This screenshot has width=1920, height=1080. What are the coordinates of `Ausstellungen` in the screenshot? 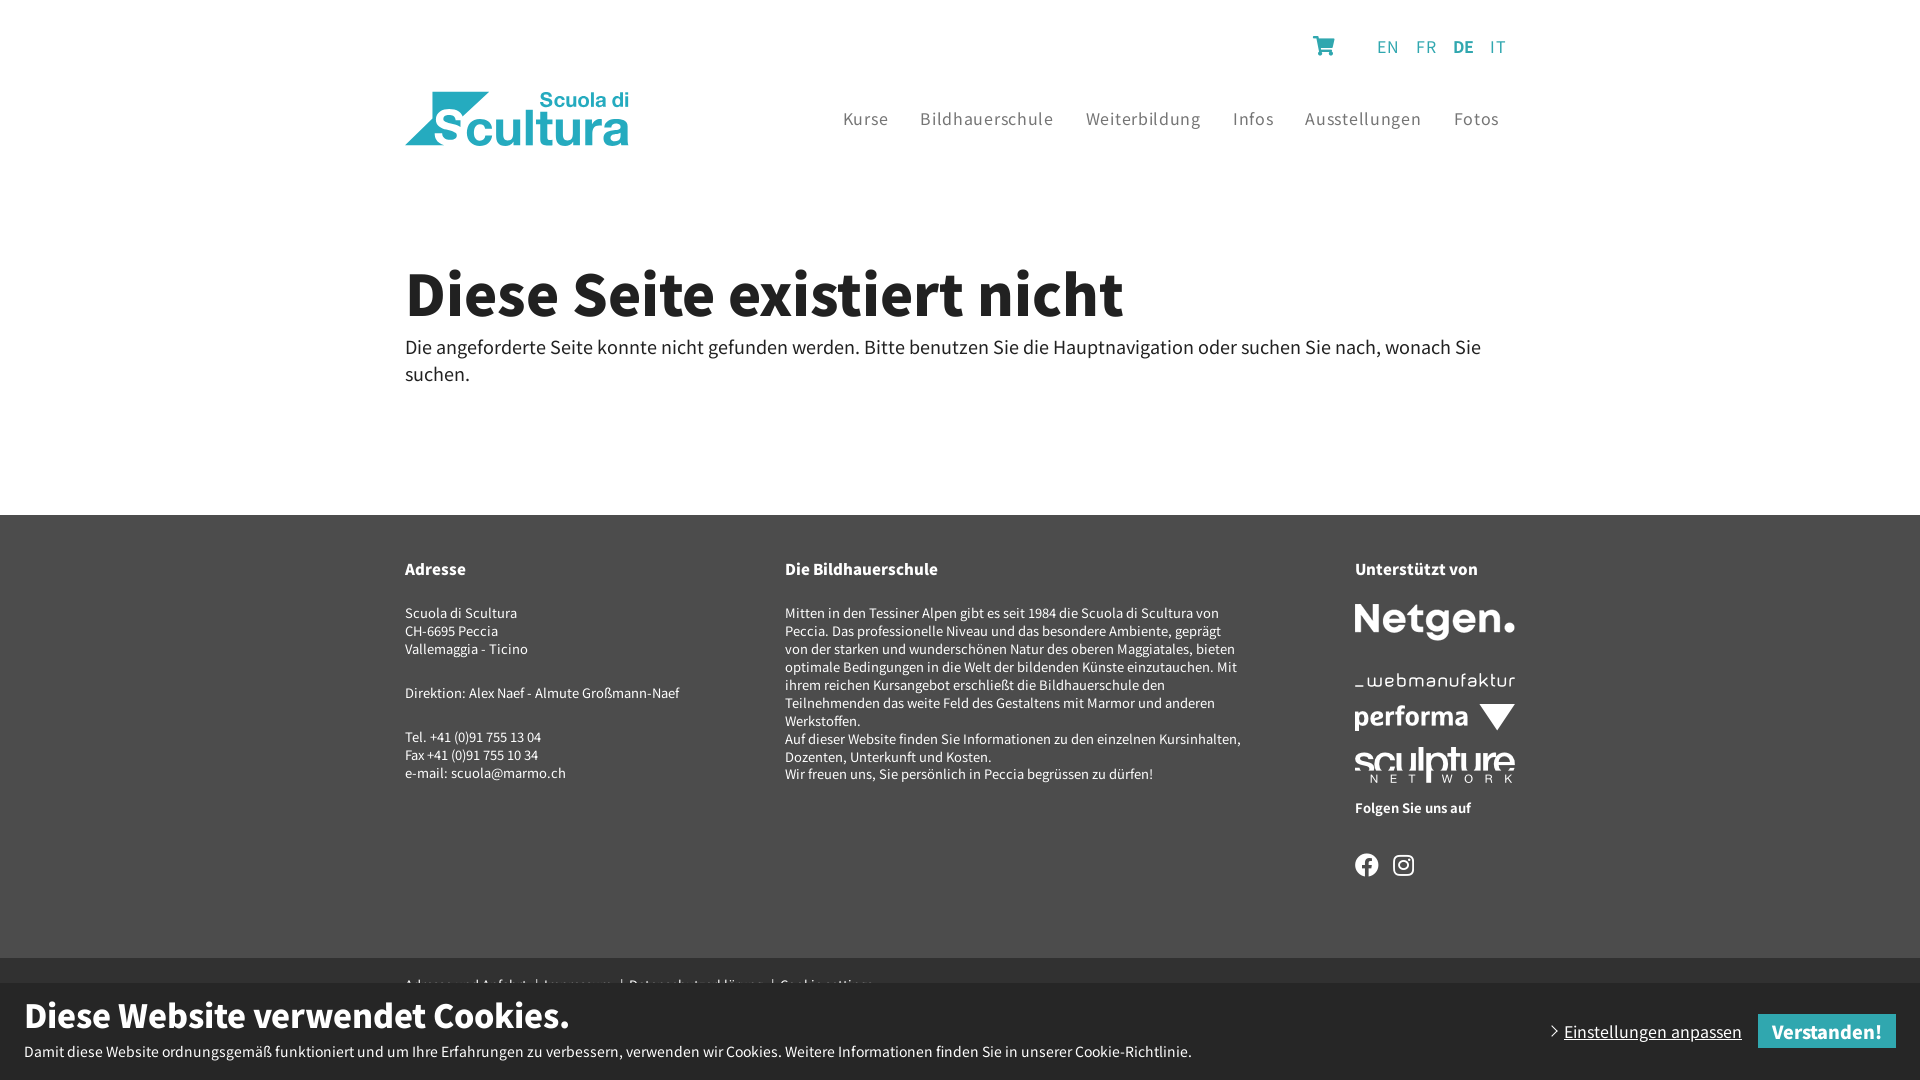 It's located at (1363, 118).